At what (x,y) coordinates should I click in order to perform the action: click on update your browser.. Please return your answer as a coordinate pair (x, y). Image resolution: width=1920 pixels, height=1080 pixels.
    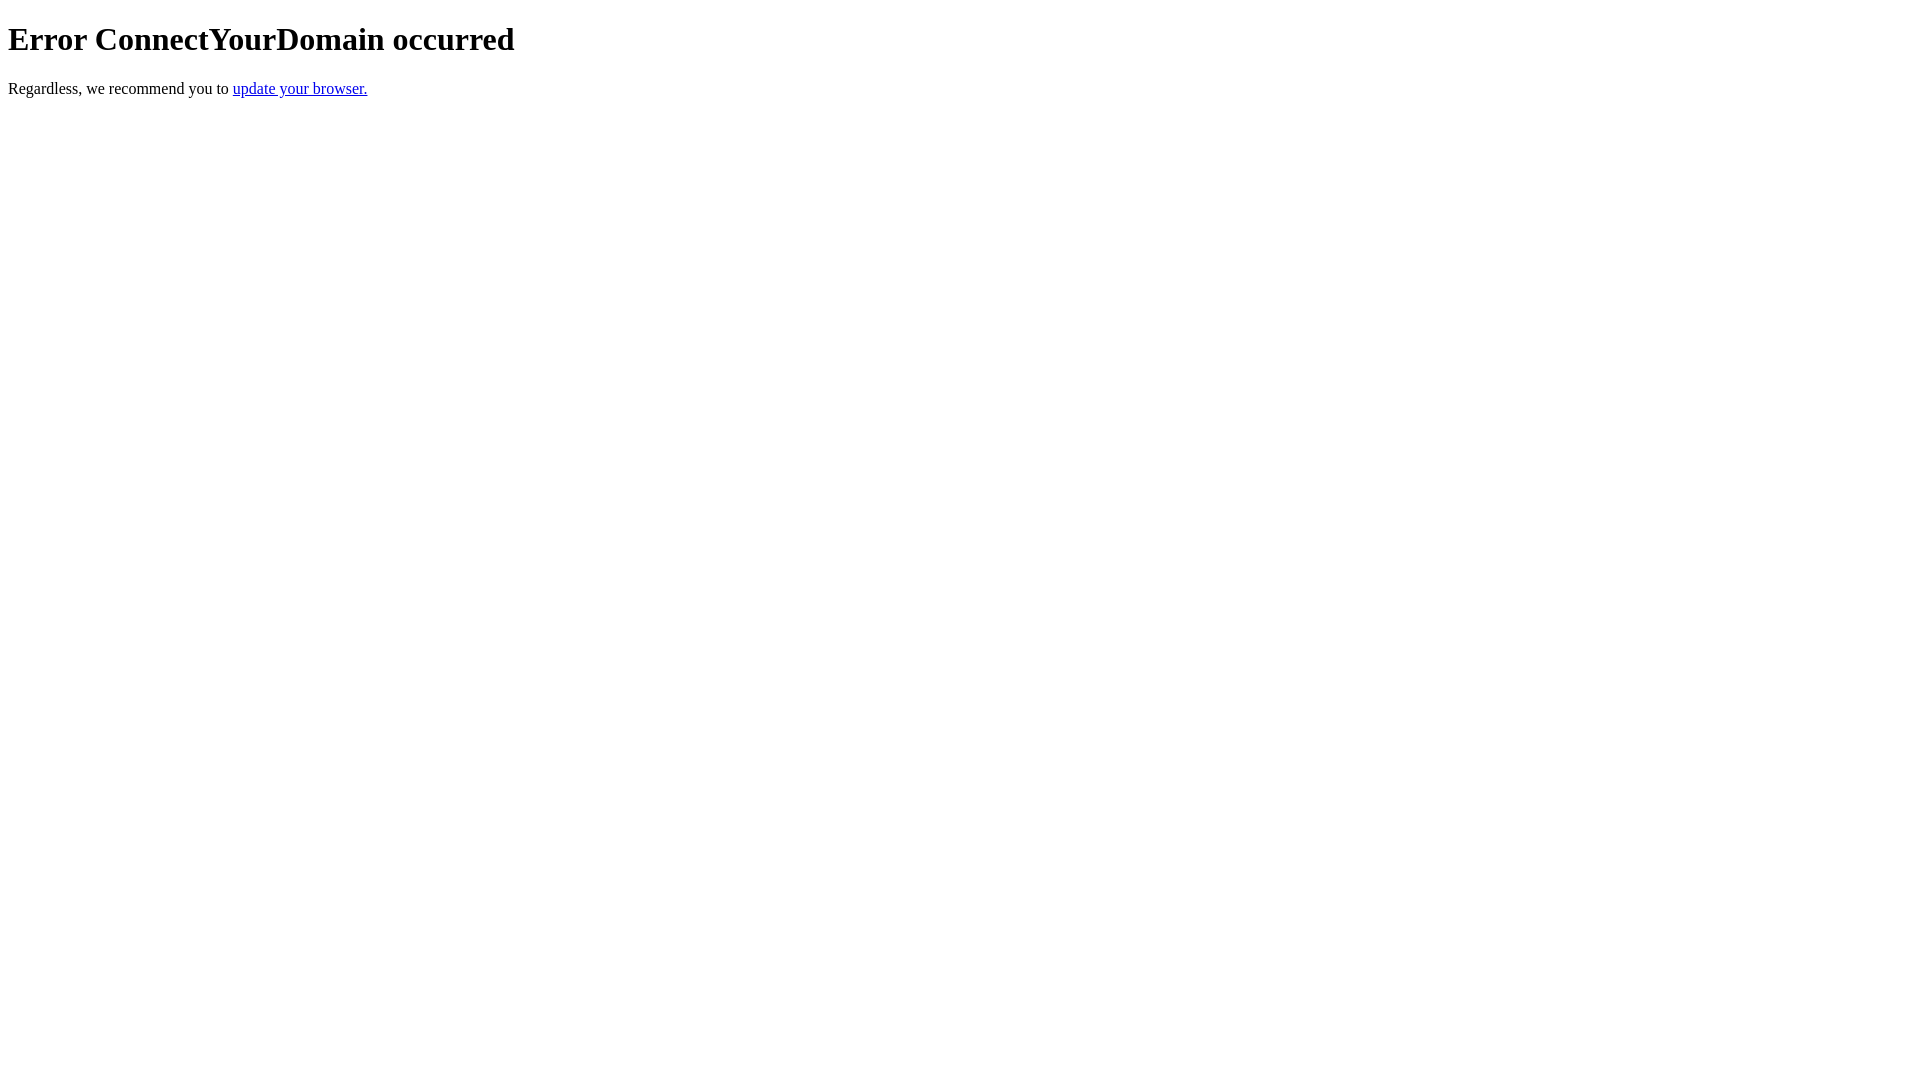
    Looking at the image, I should click on (300, 88).